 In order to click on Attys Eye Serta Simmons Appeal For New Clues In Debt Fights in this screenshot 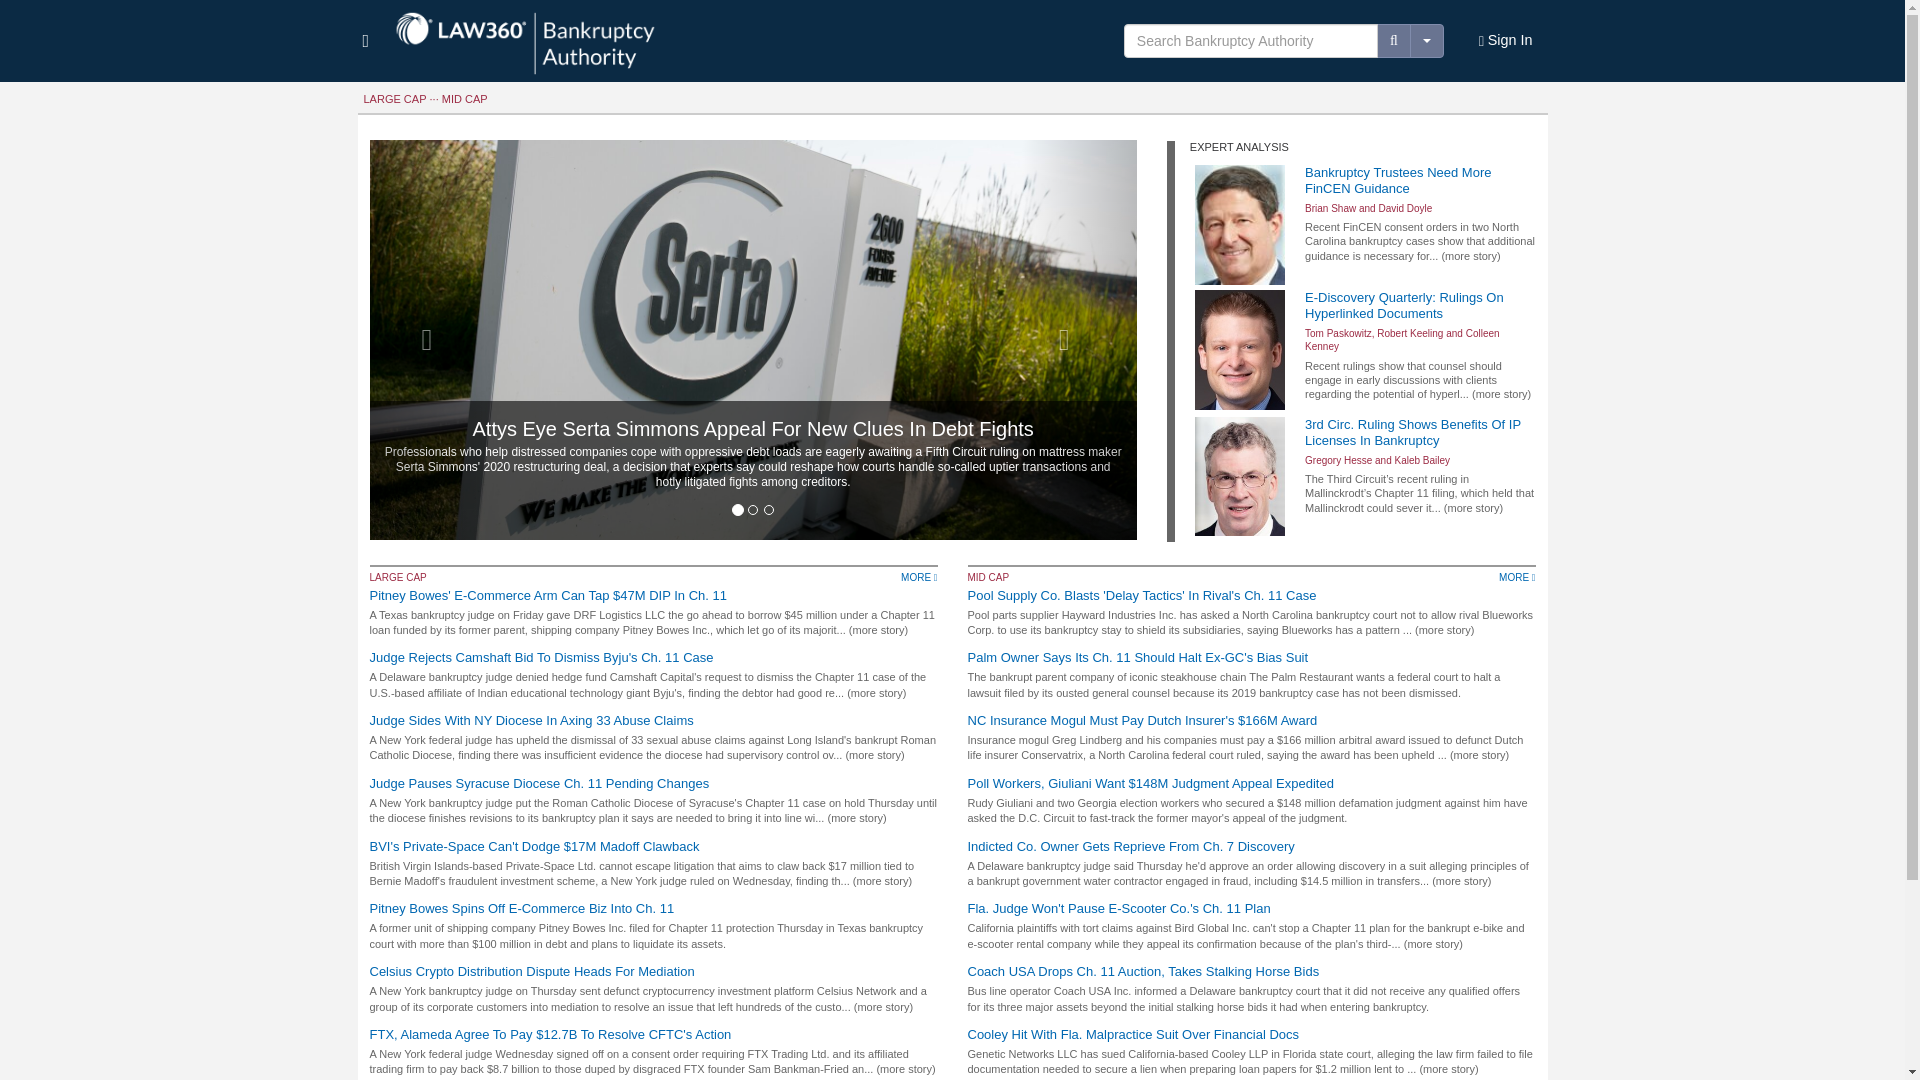, I will do `click(752, 428)`.